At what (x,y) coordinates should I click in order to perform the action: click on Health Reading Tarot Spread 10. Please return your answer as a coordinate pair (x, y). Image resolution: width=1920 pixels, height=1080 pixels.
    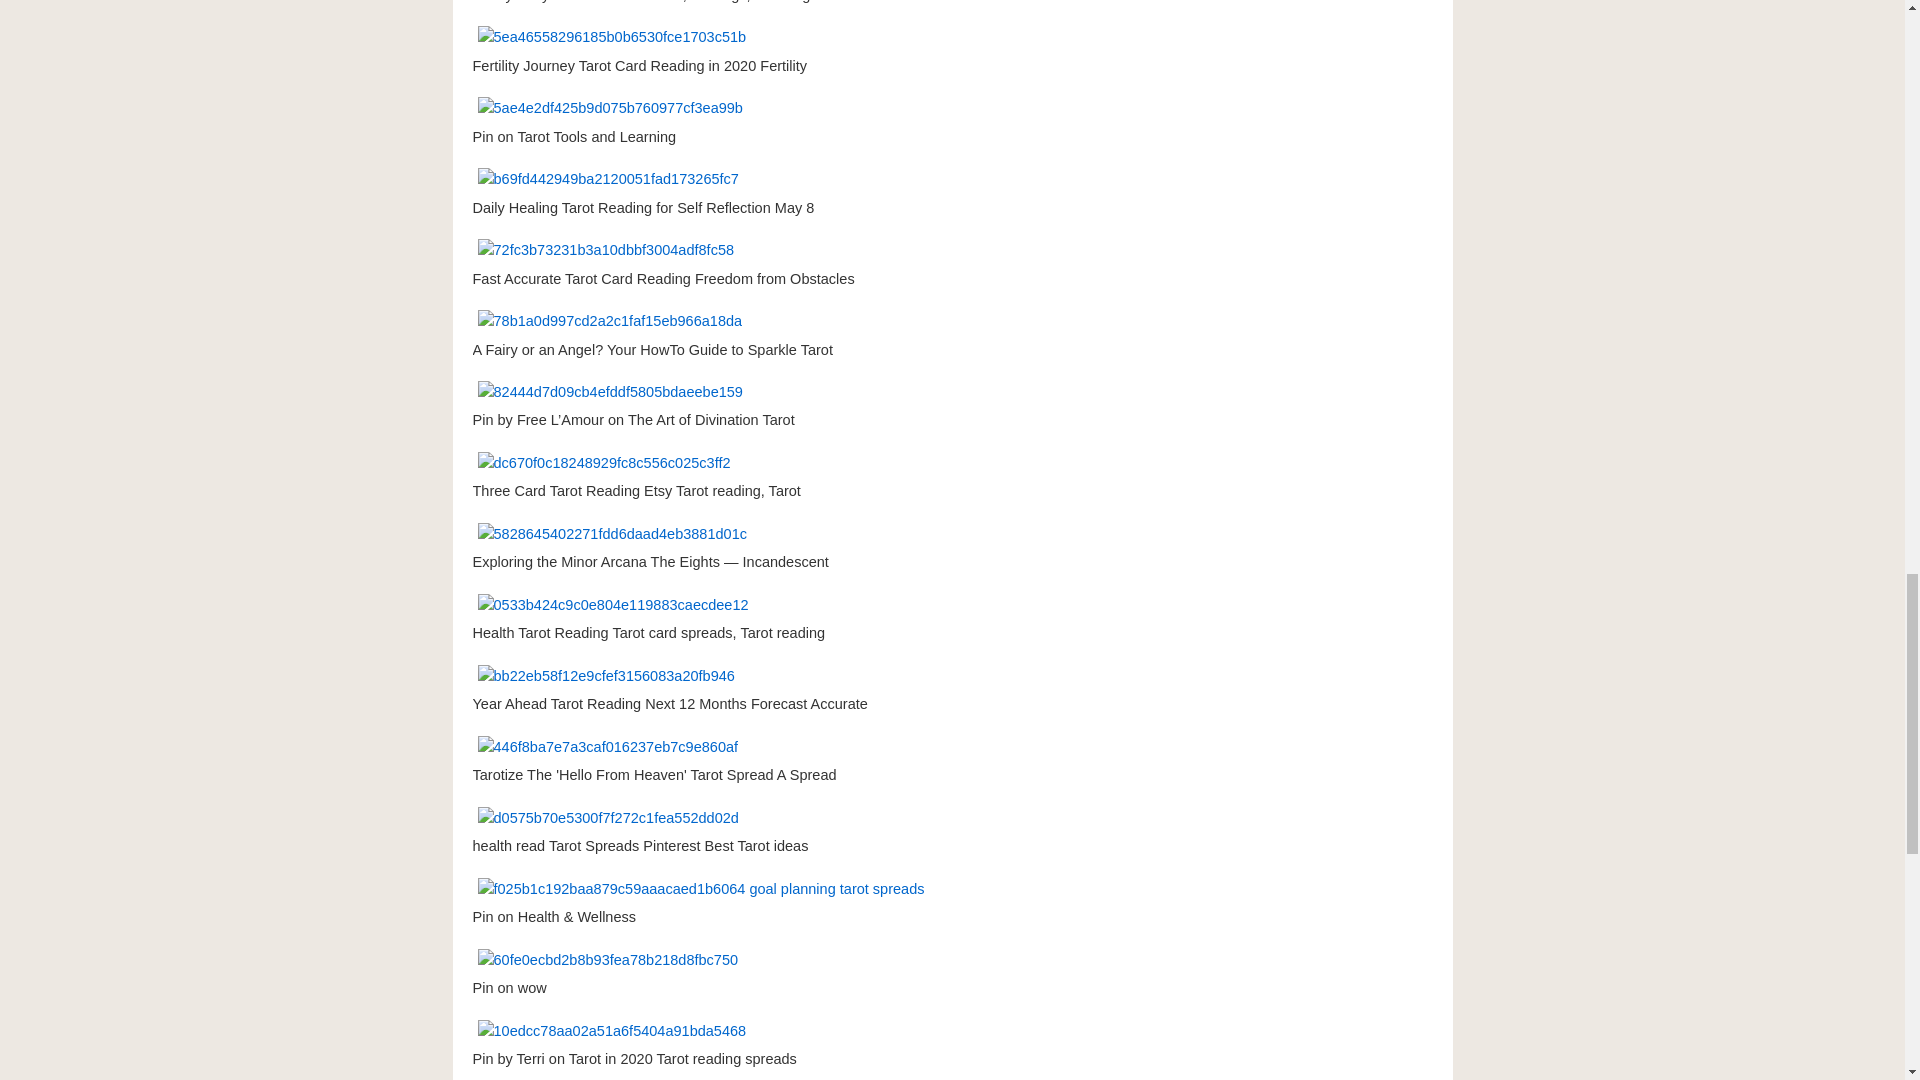
    Looking at the image, I should click on (609, 321).